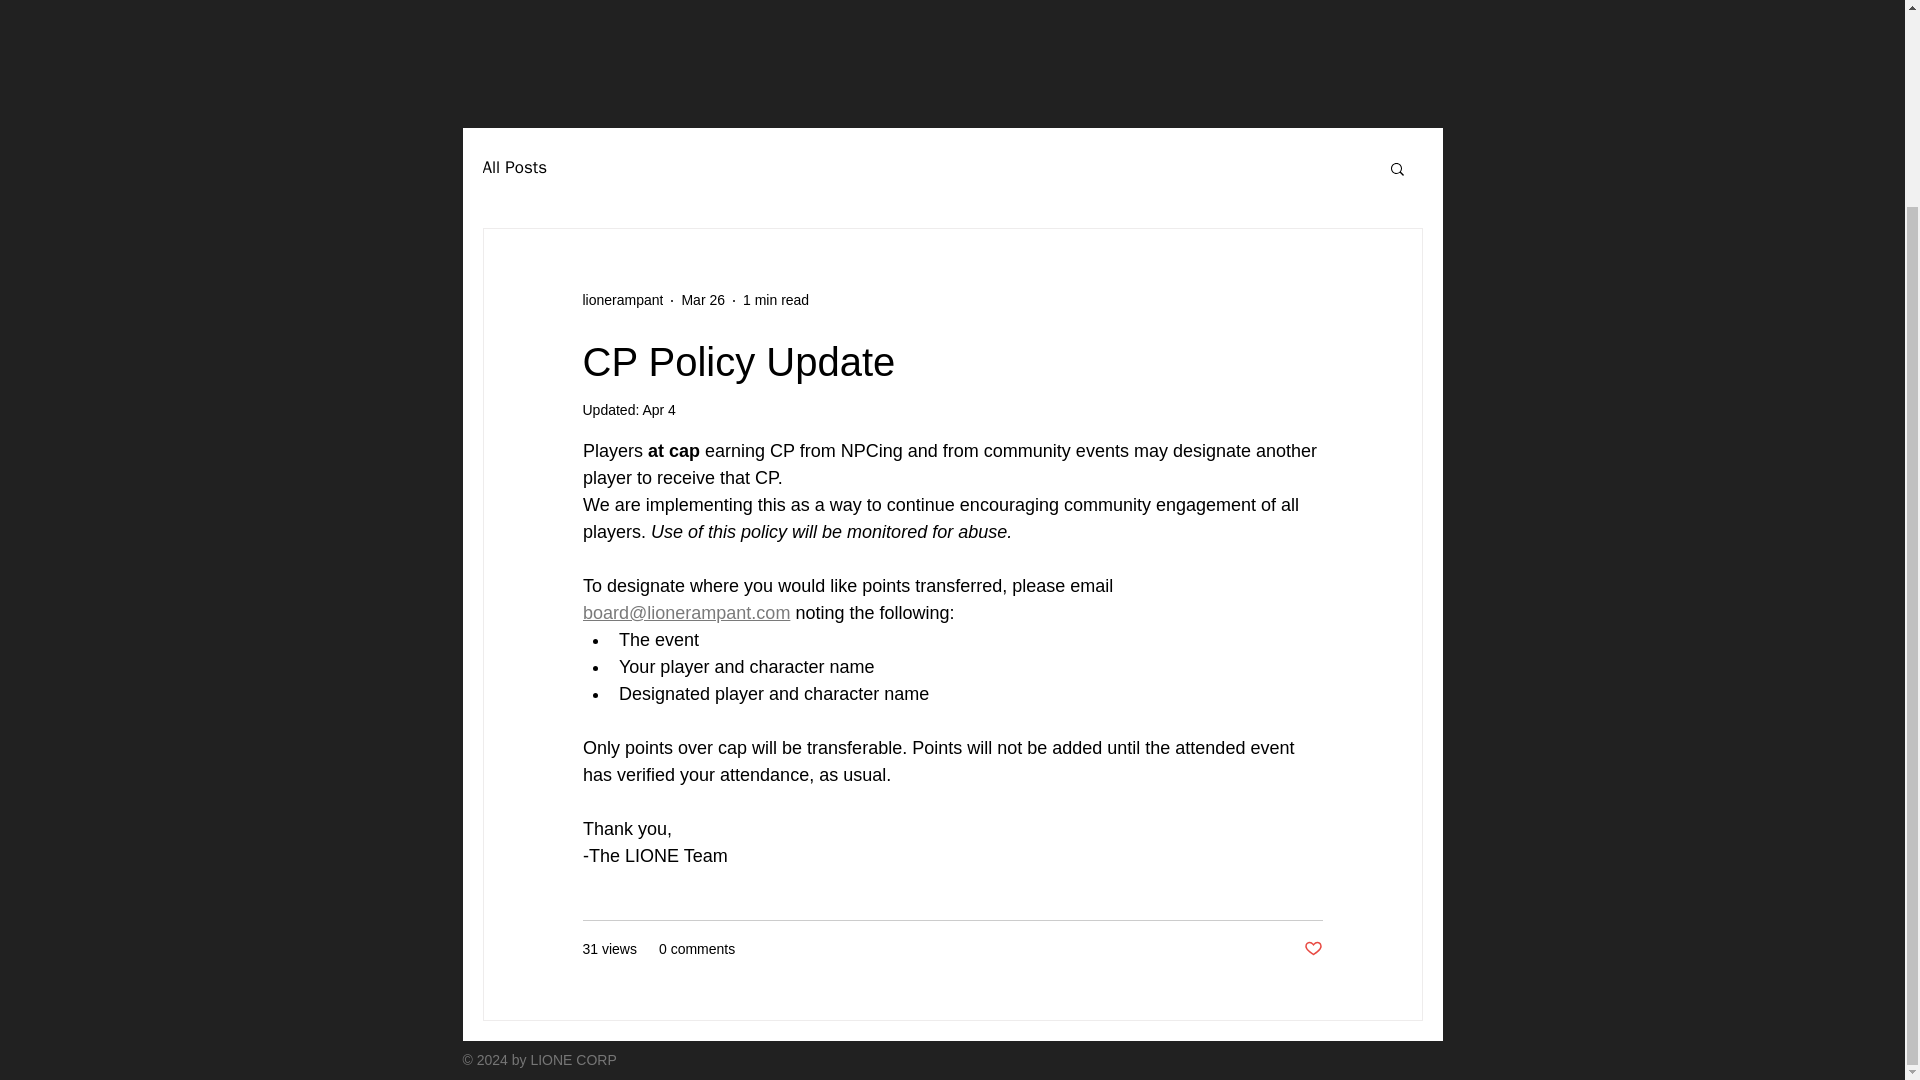 This screenshot has height=1080, width=1920. Describe the element at coordinates (1312, 949) in the screenshot. I see `Post not marked as liked` at that location.